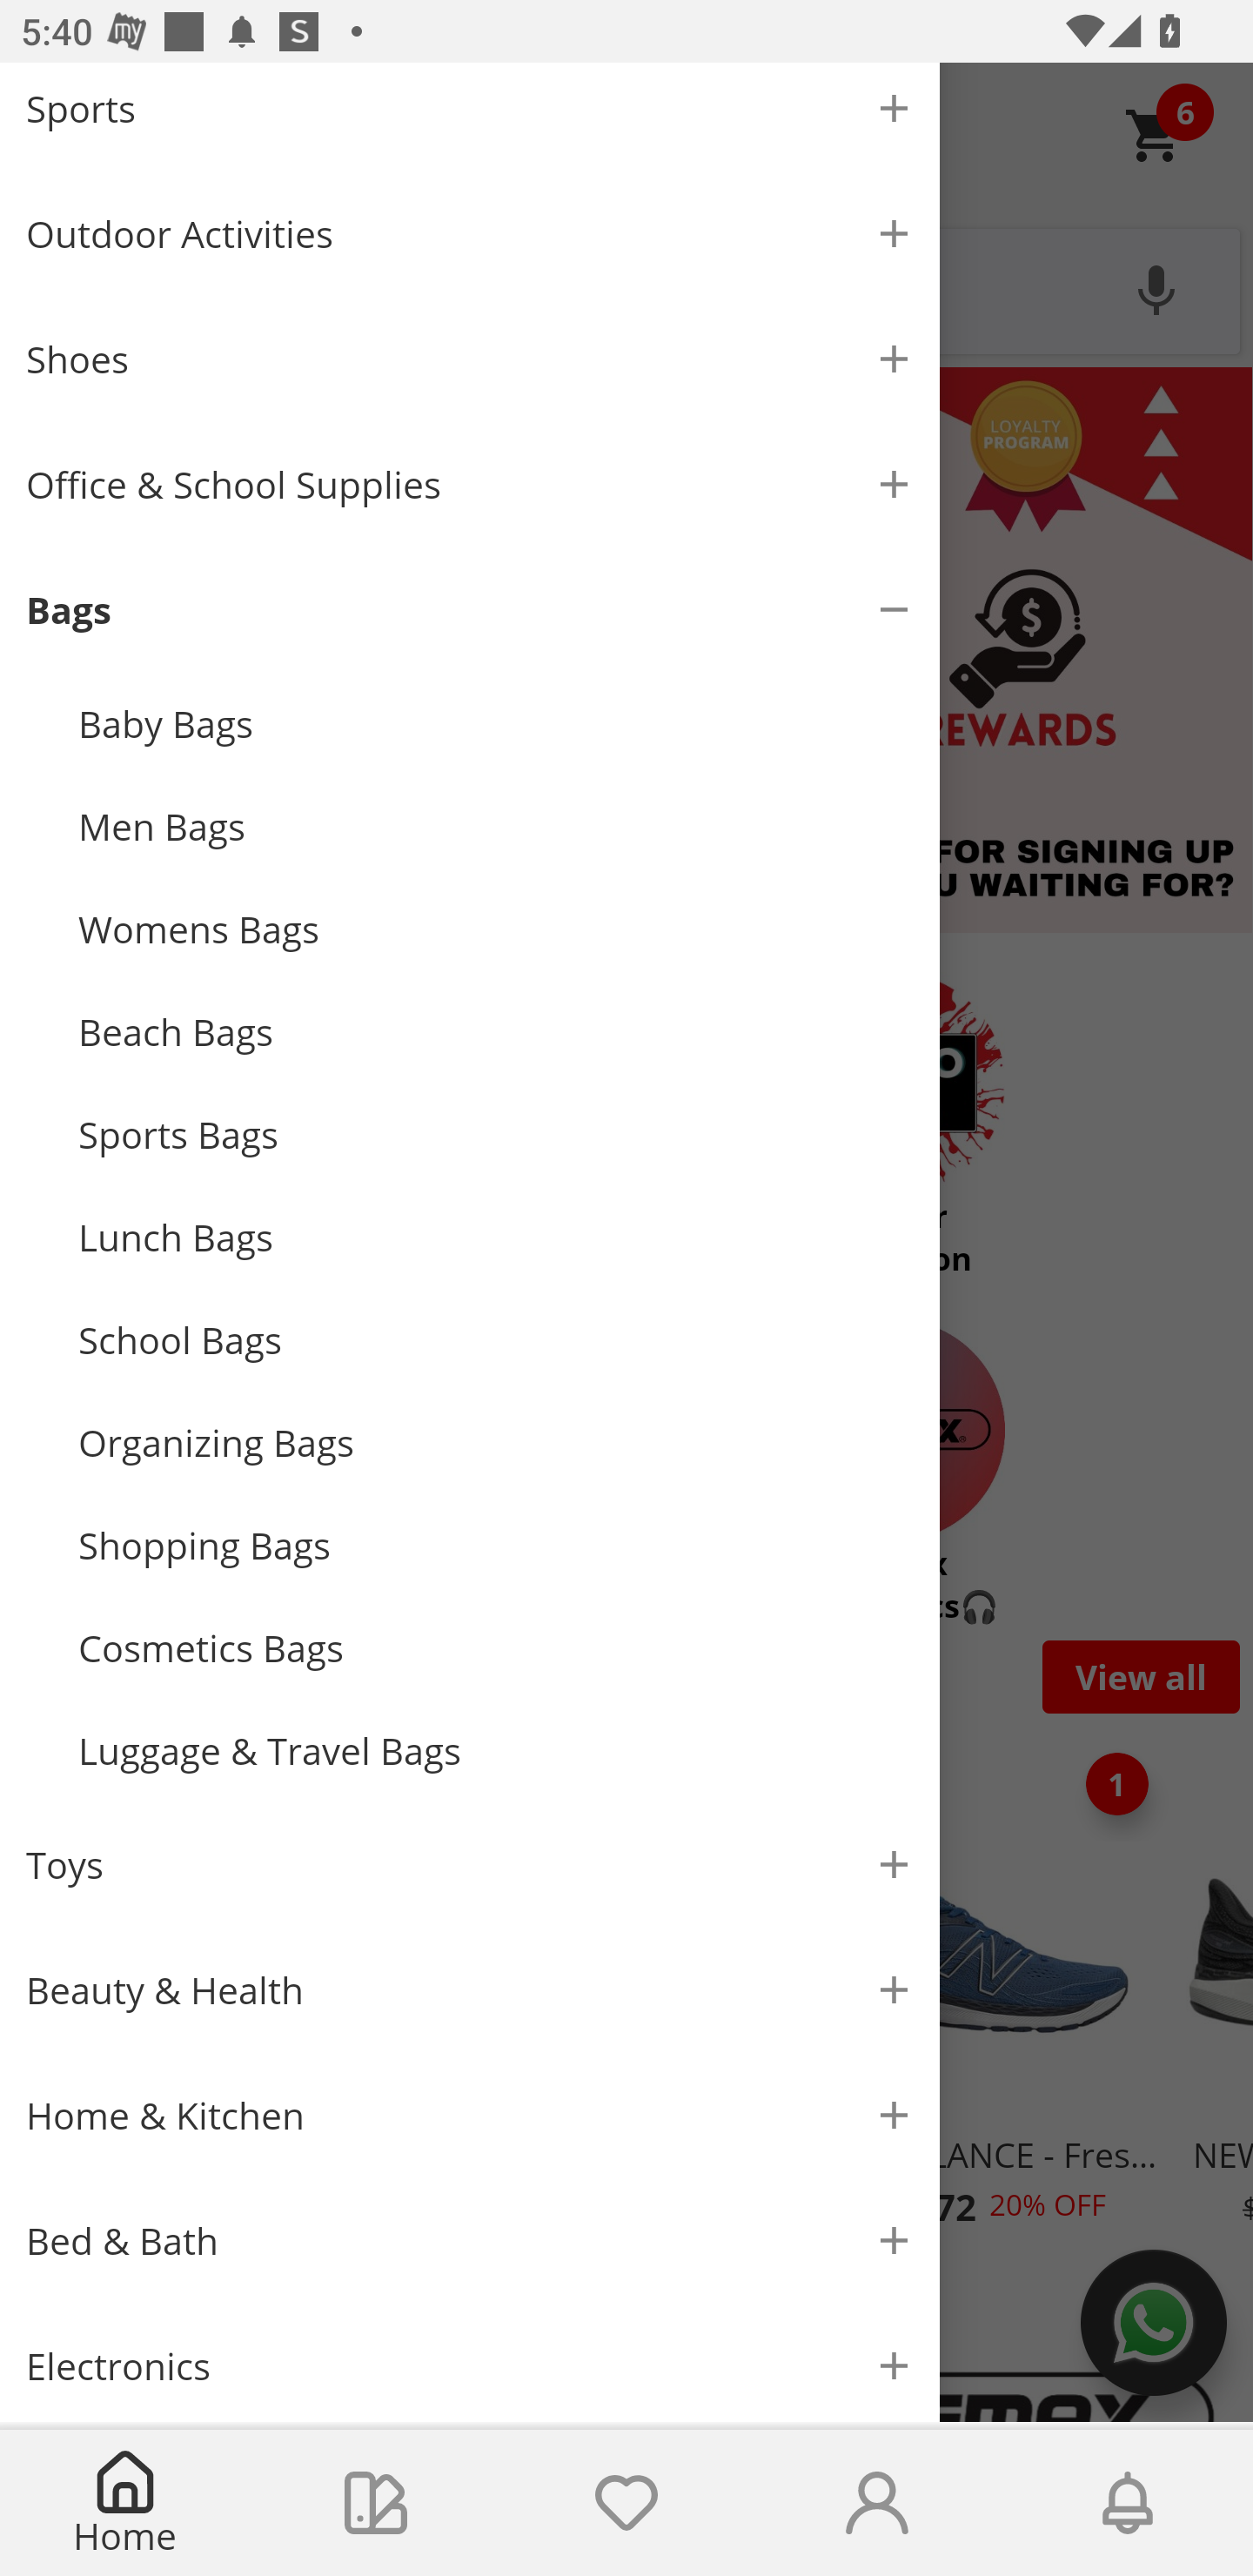 The image size is (1253, 2576). What do you see at coordinates (470, 1865) in the screenshot?
I see `Toys` at bounding box center [470, 1865].